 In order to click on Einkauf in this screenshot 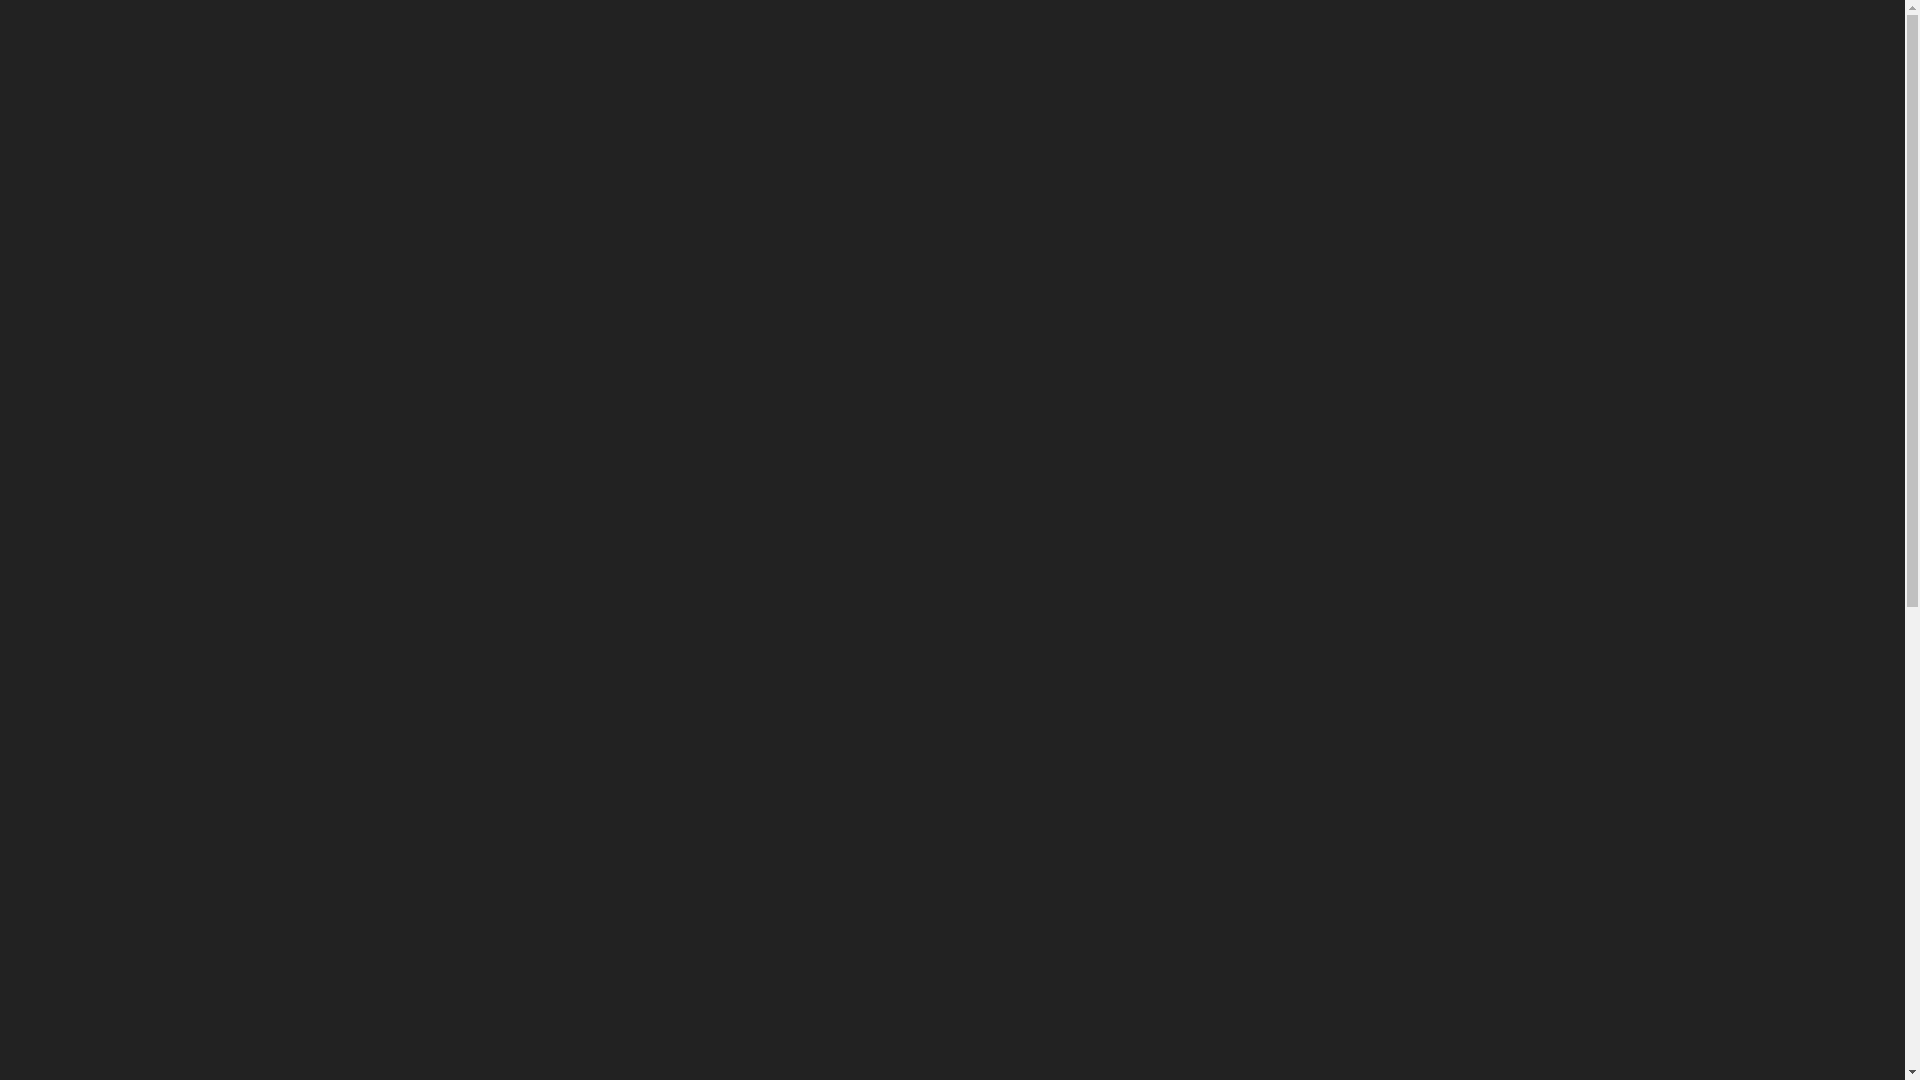, I will do `click(1188, 354)`.